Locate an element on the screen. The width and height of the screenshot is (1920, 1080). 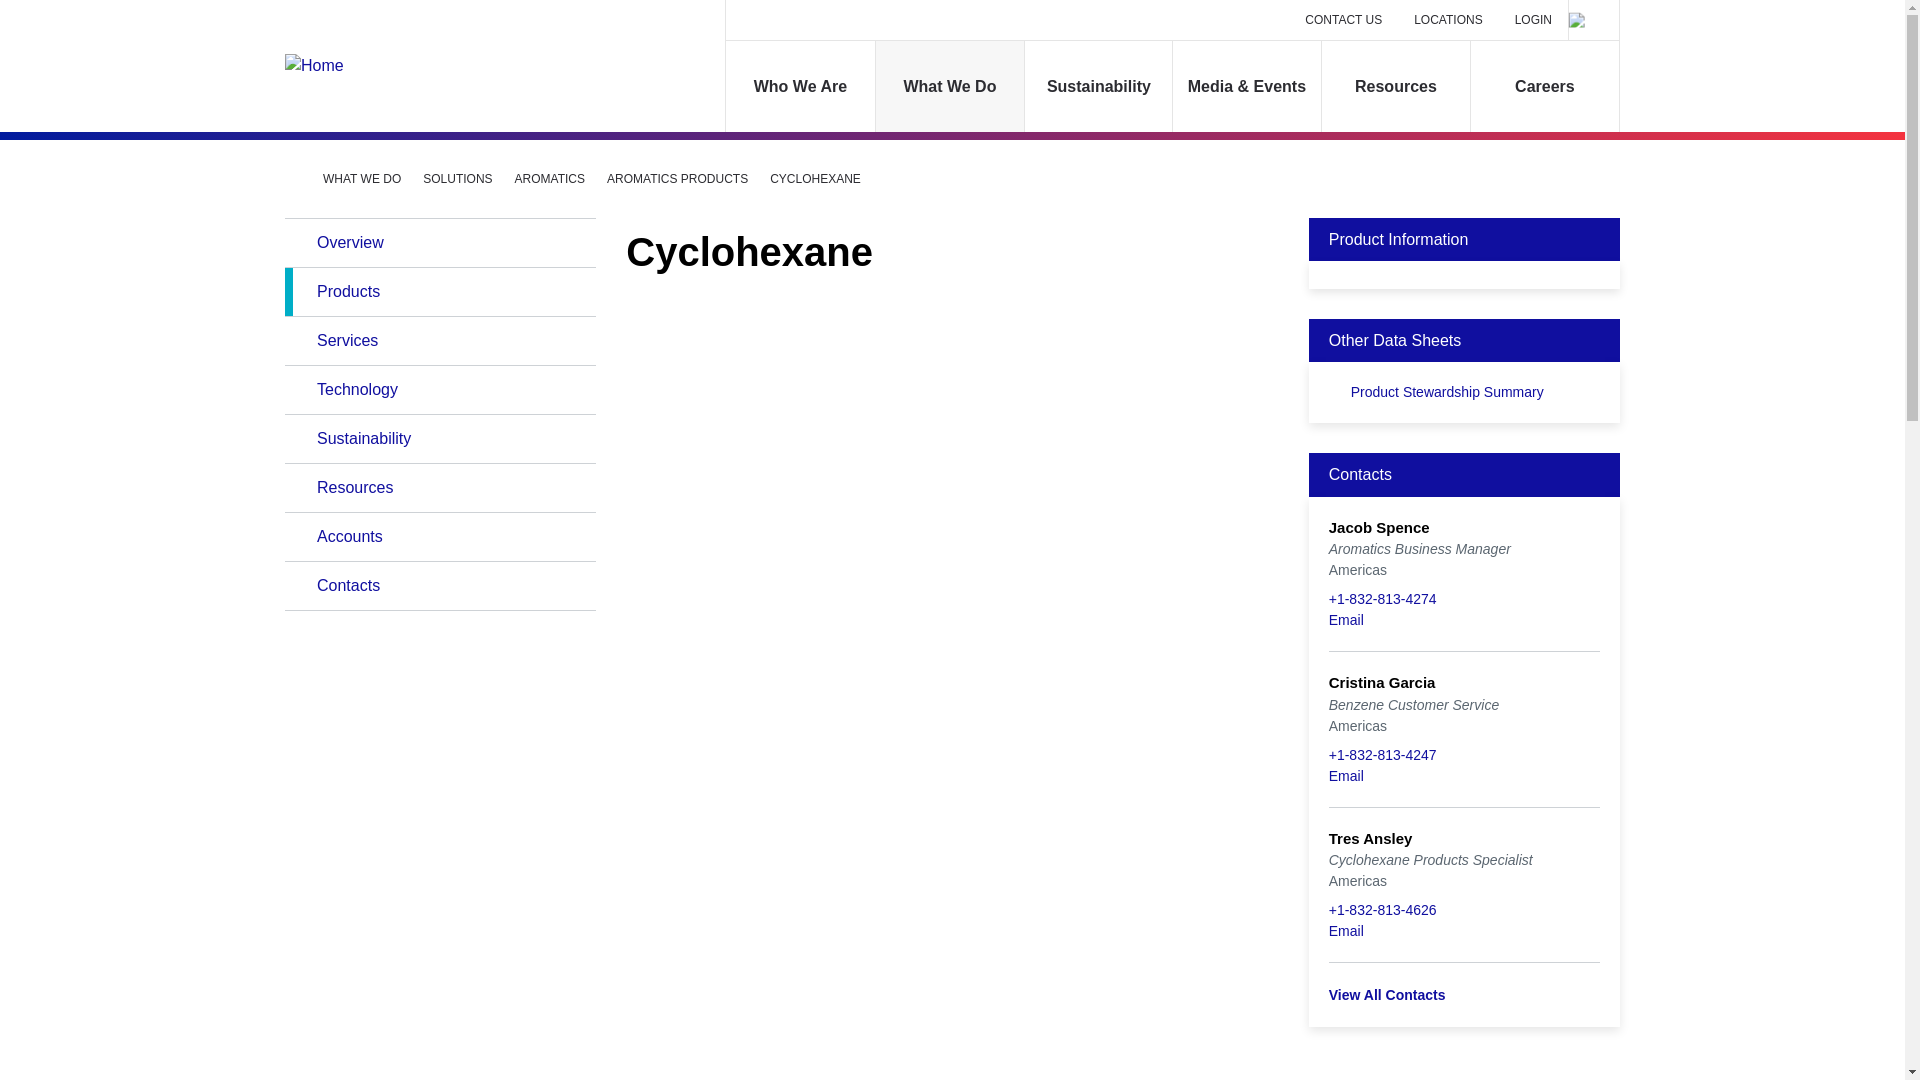
Locations is located at coordinates (1448, 20).